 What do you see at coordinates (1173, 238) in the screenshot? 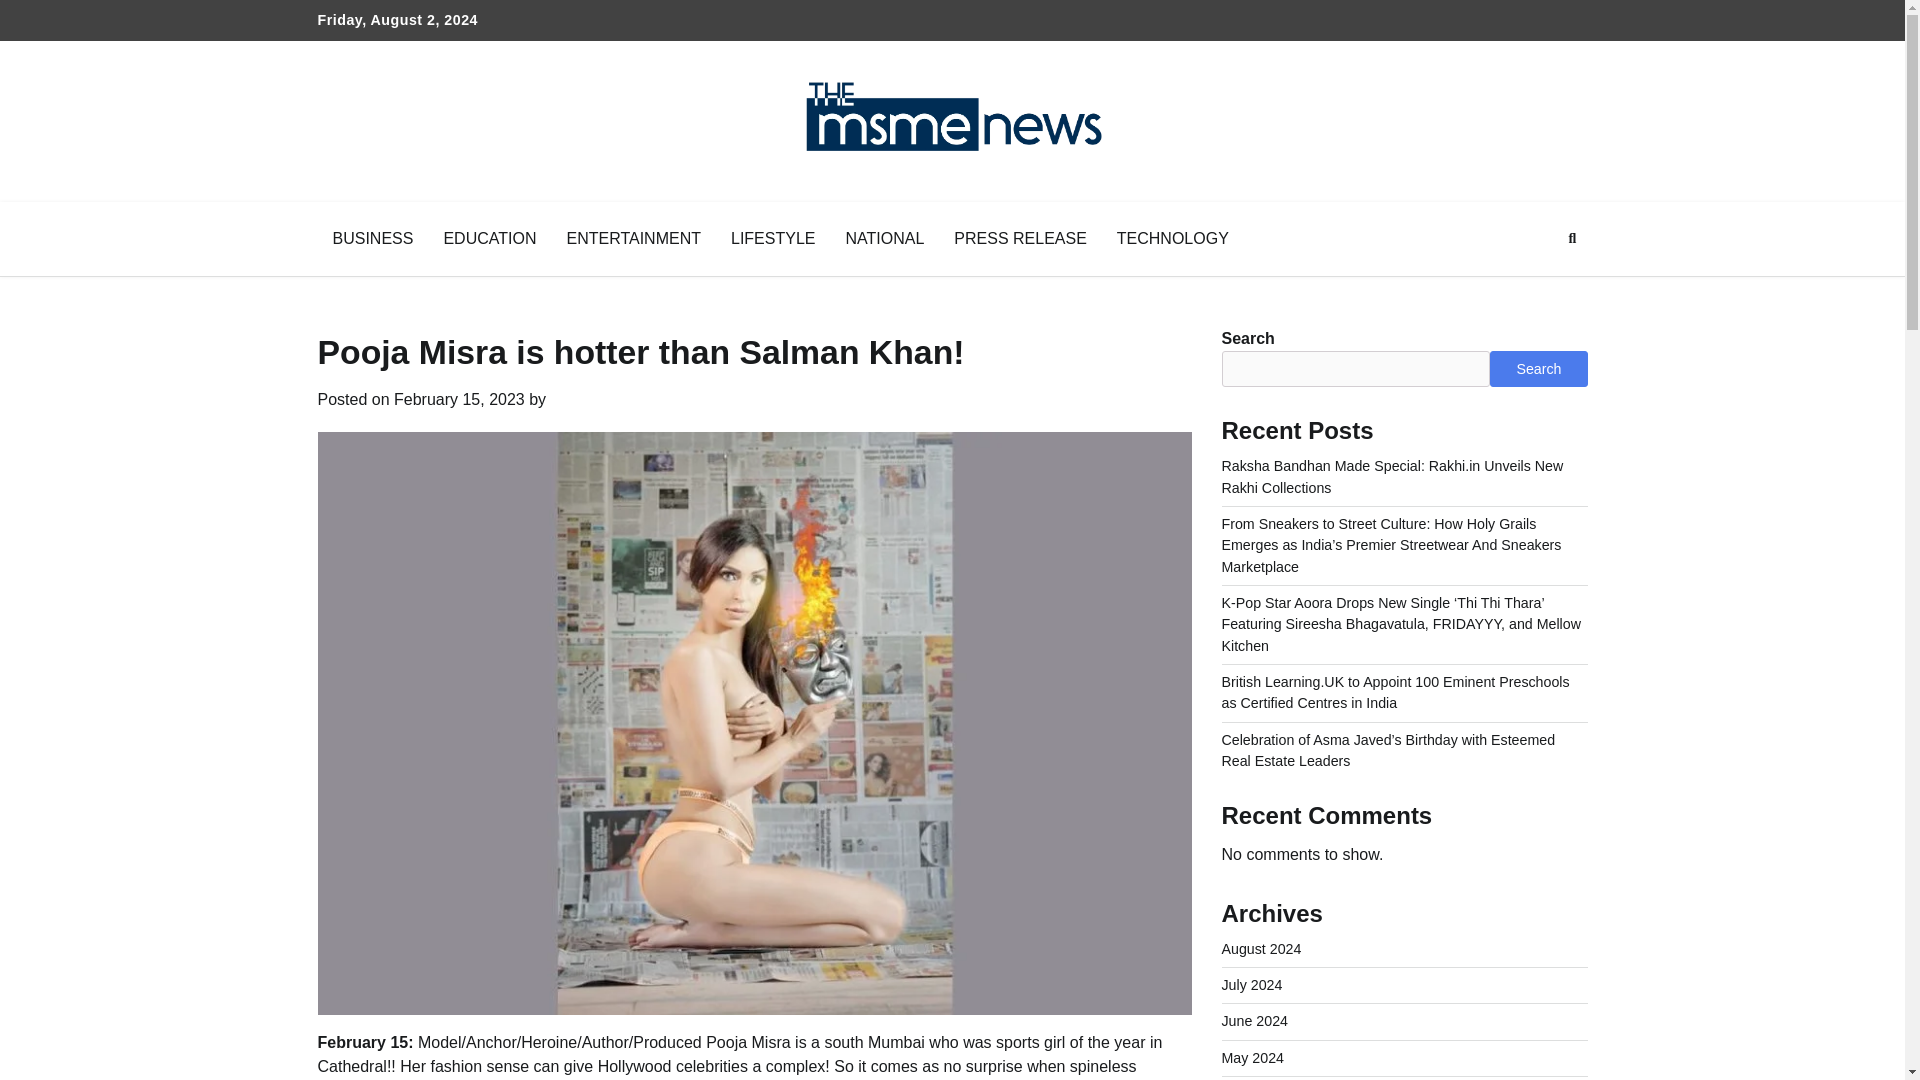
I see `TECHNOLOGY` at bounding box center [1173, 238].